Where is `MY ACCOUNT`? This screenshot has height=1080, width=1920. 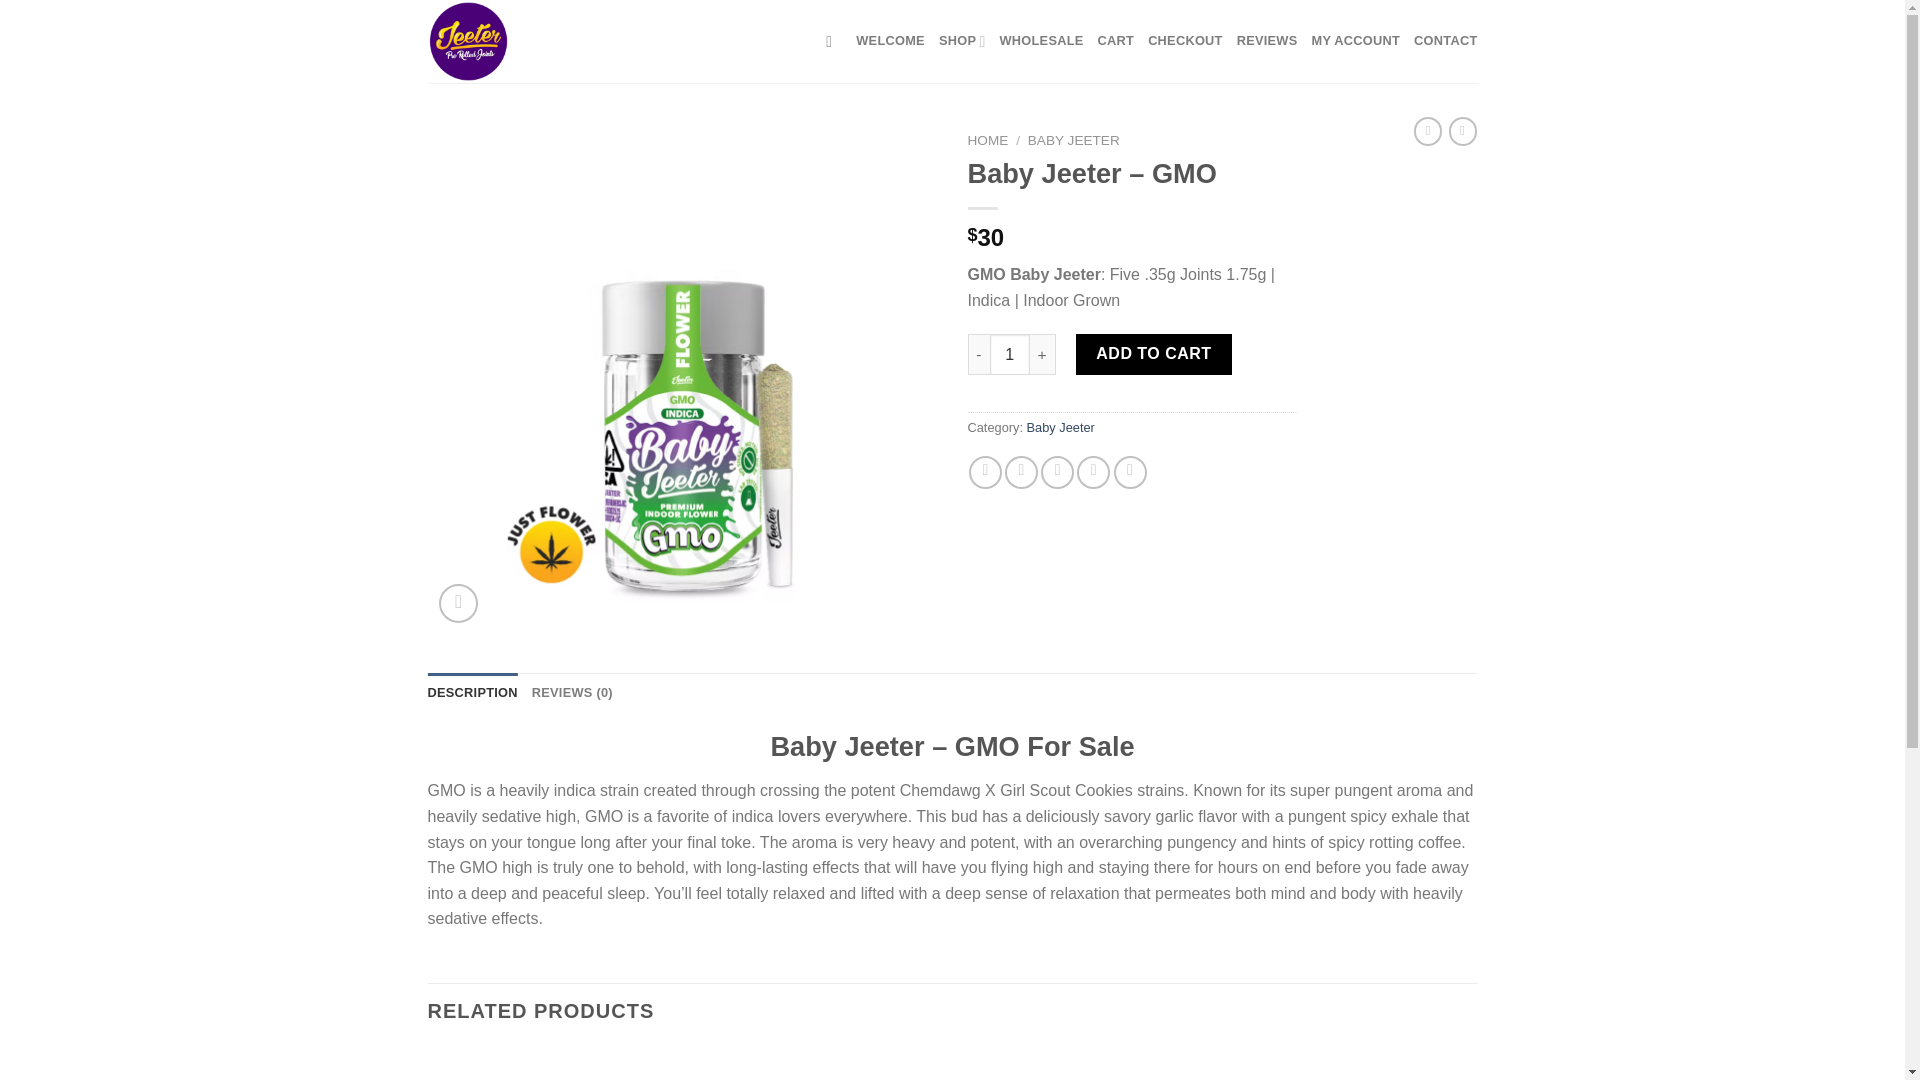 MY ACCOUNT is located at coordinates (1356, 40).